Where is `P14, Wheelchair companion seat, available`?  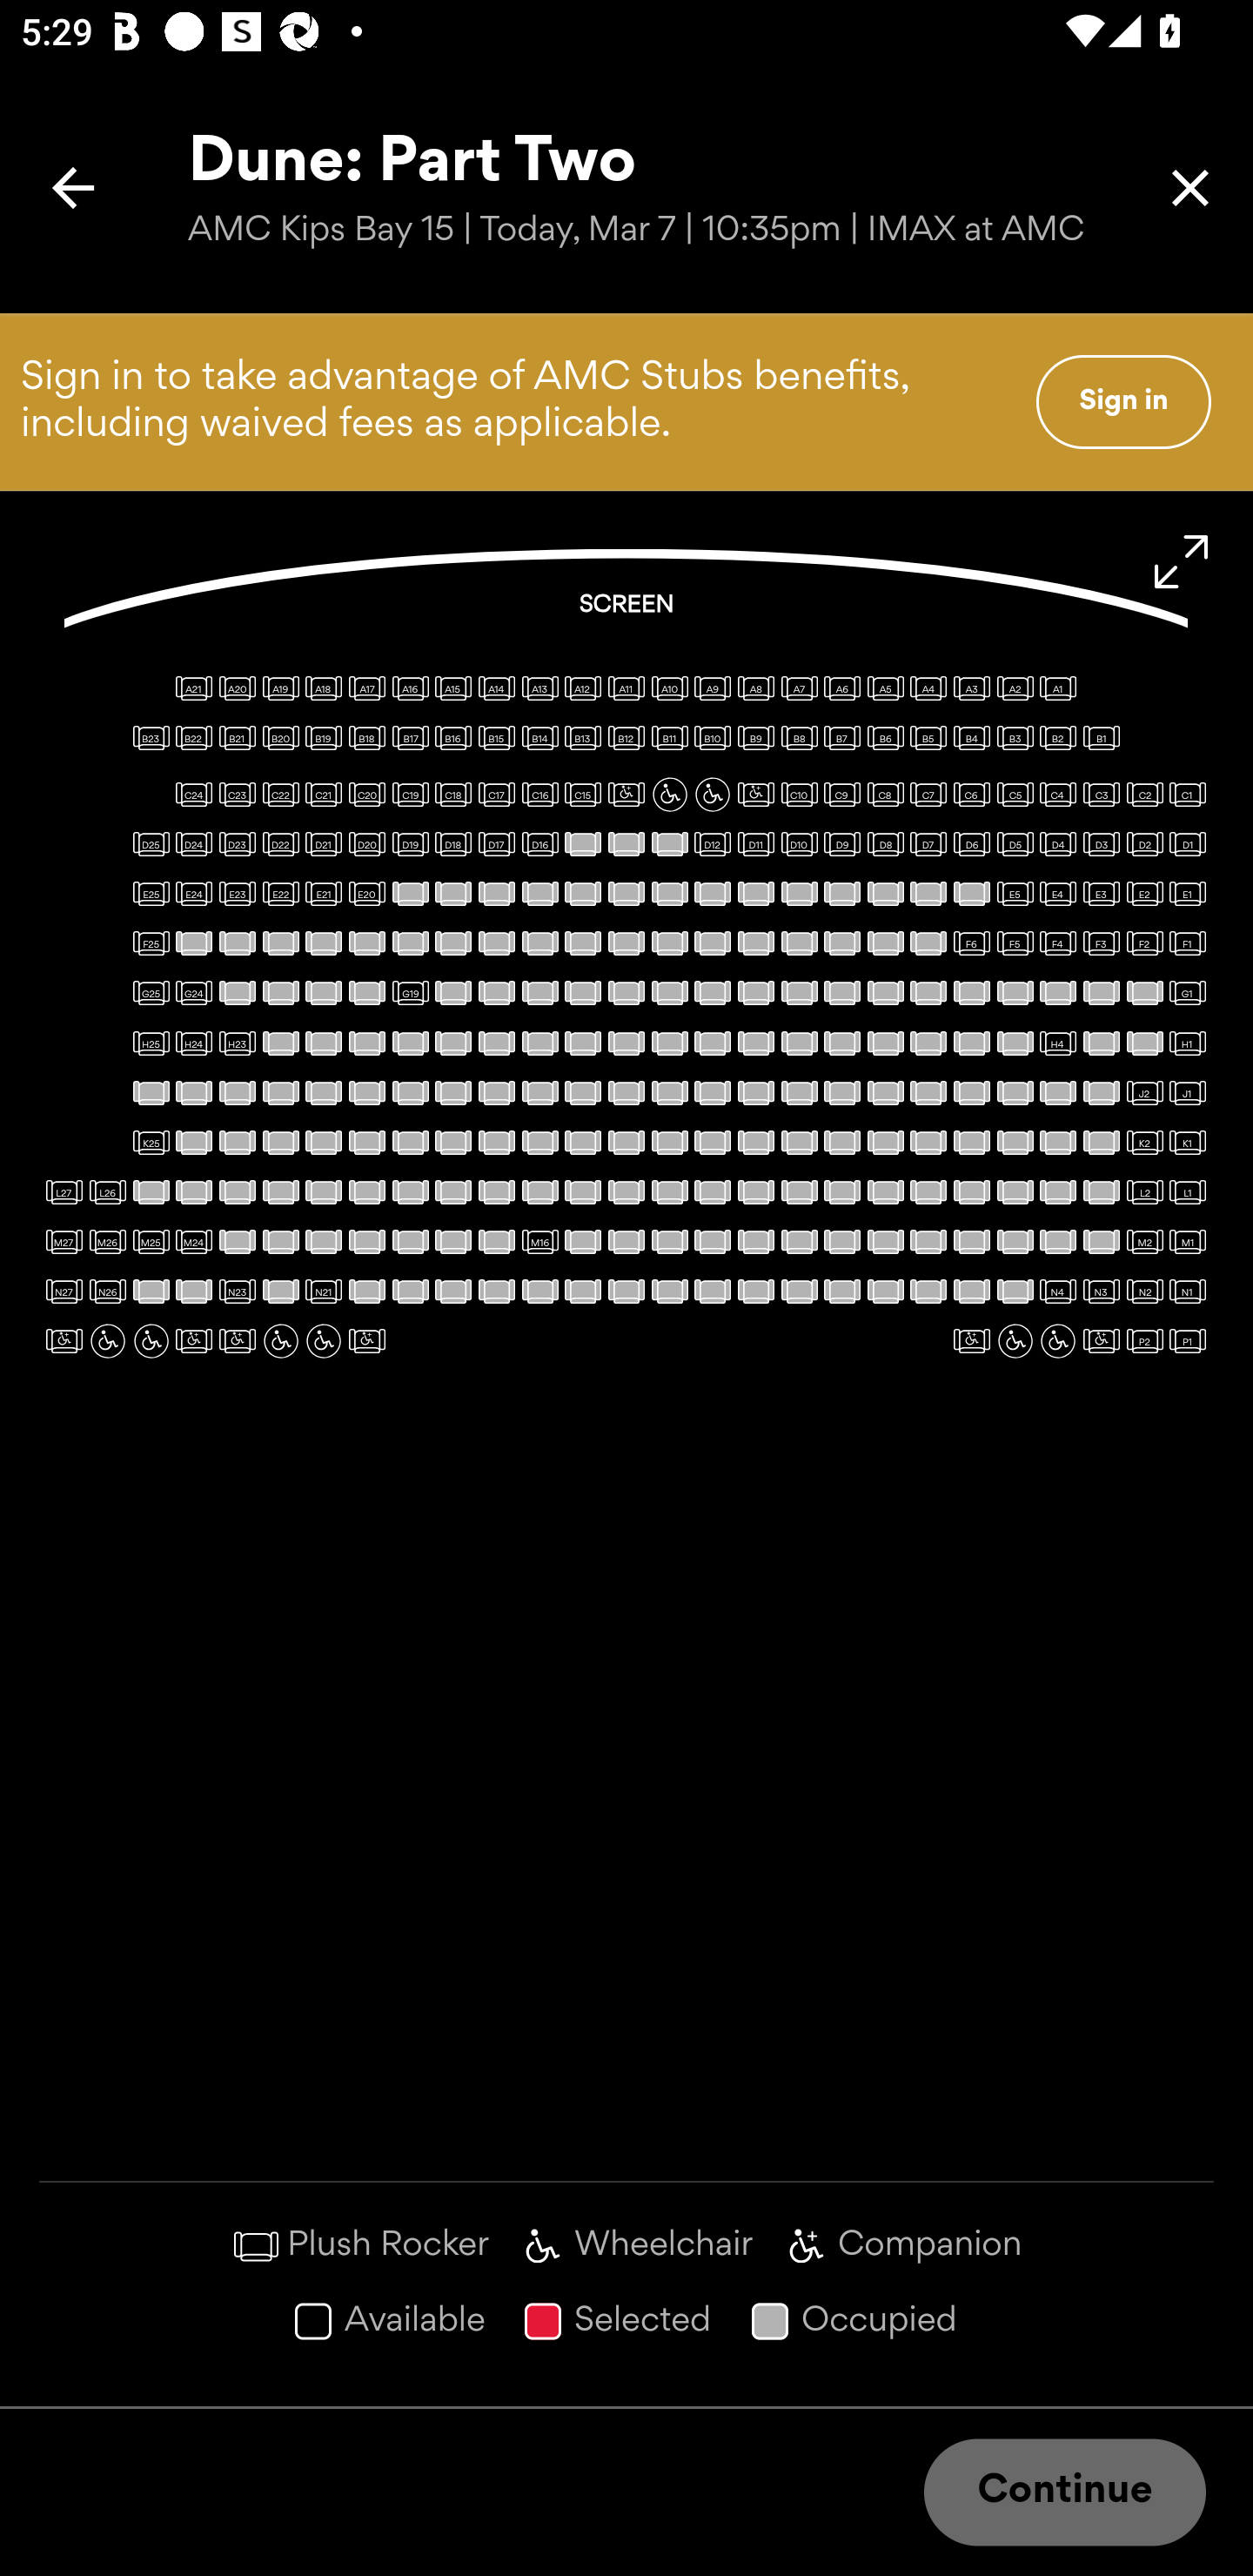 P14, Wheelchair companion seat, available is located at coordinates (64, 1340).